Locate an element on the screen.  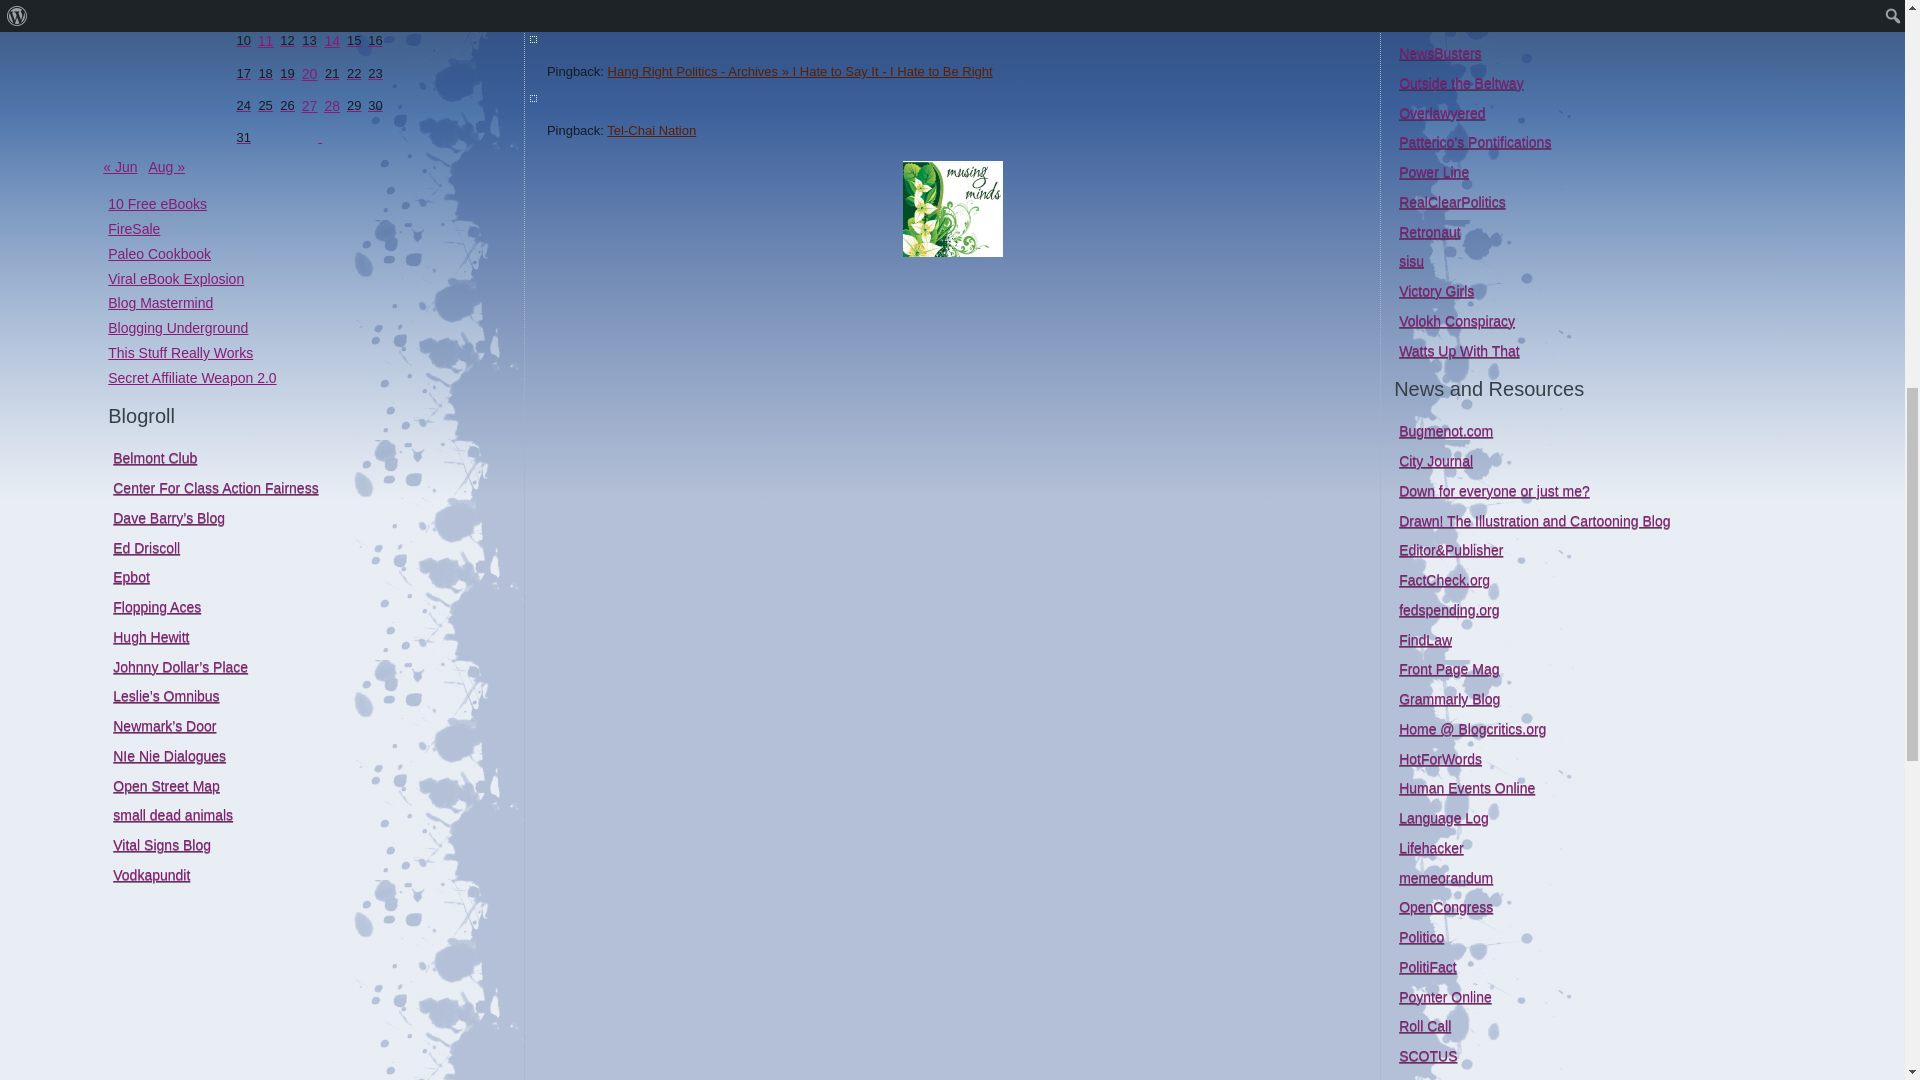
Epbot is located at coordinates (131, 577).